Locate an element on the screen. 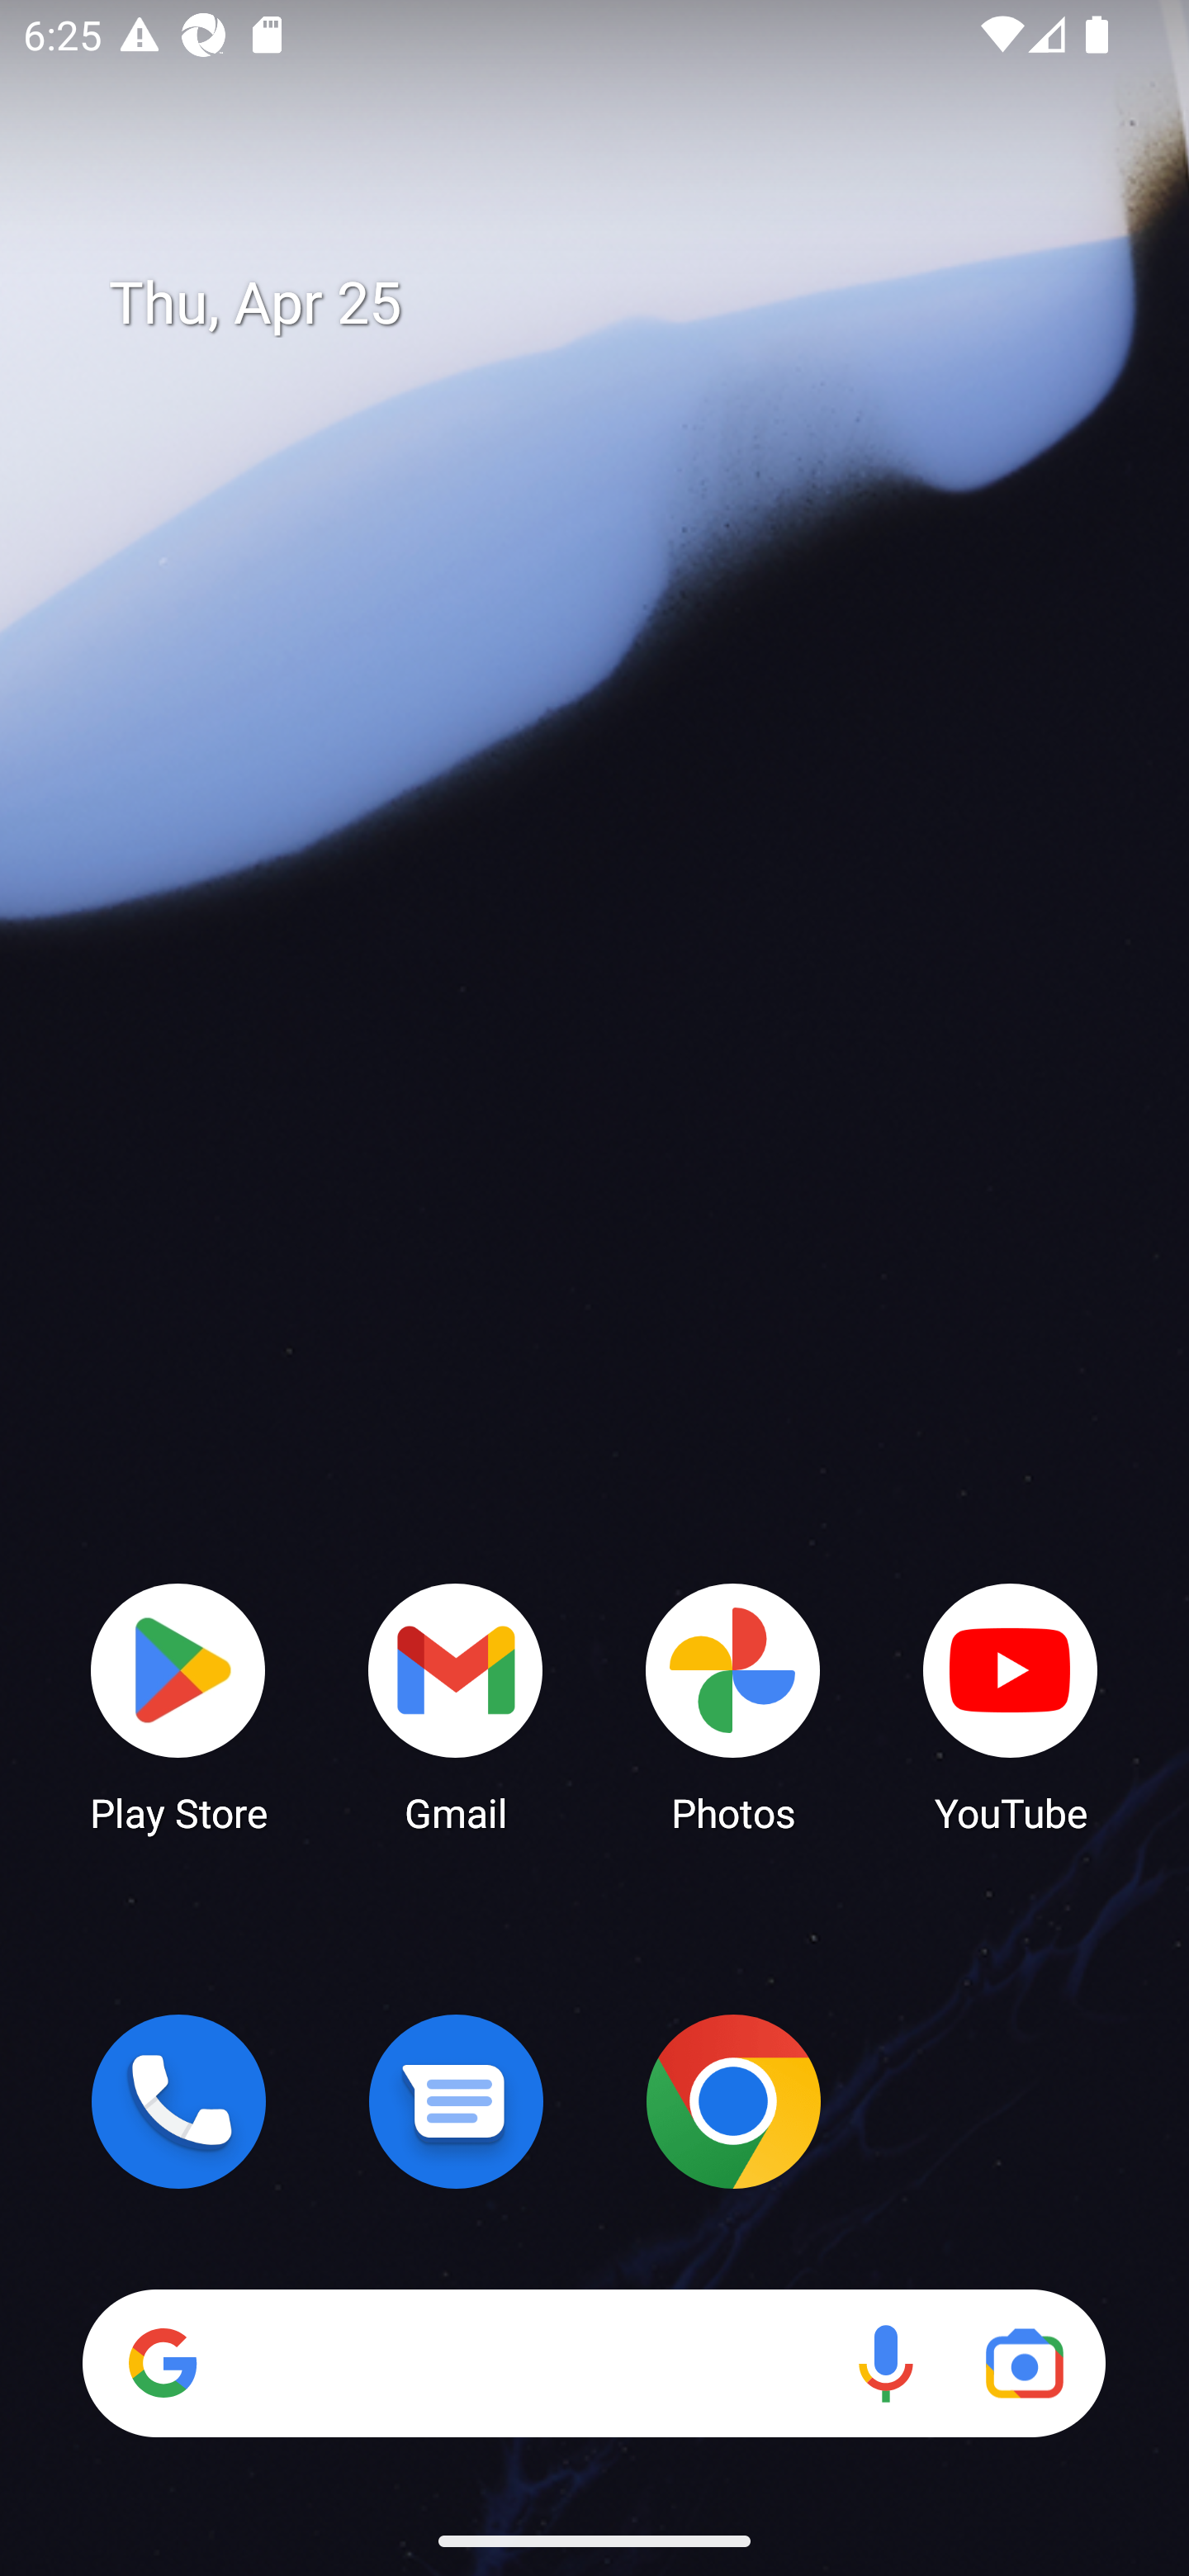 This screenshot has height=2576, width=1189. Phone is located at coordinates (178, 2101).